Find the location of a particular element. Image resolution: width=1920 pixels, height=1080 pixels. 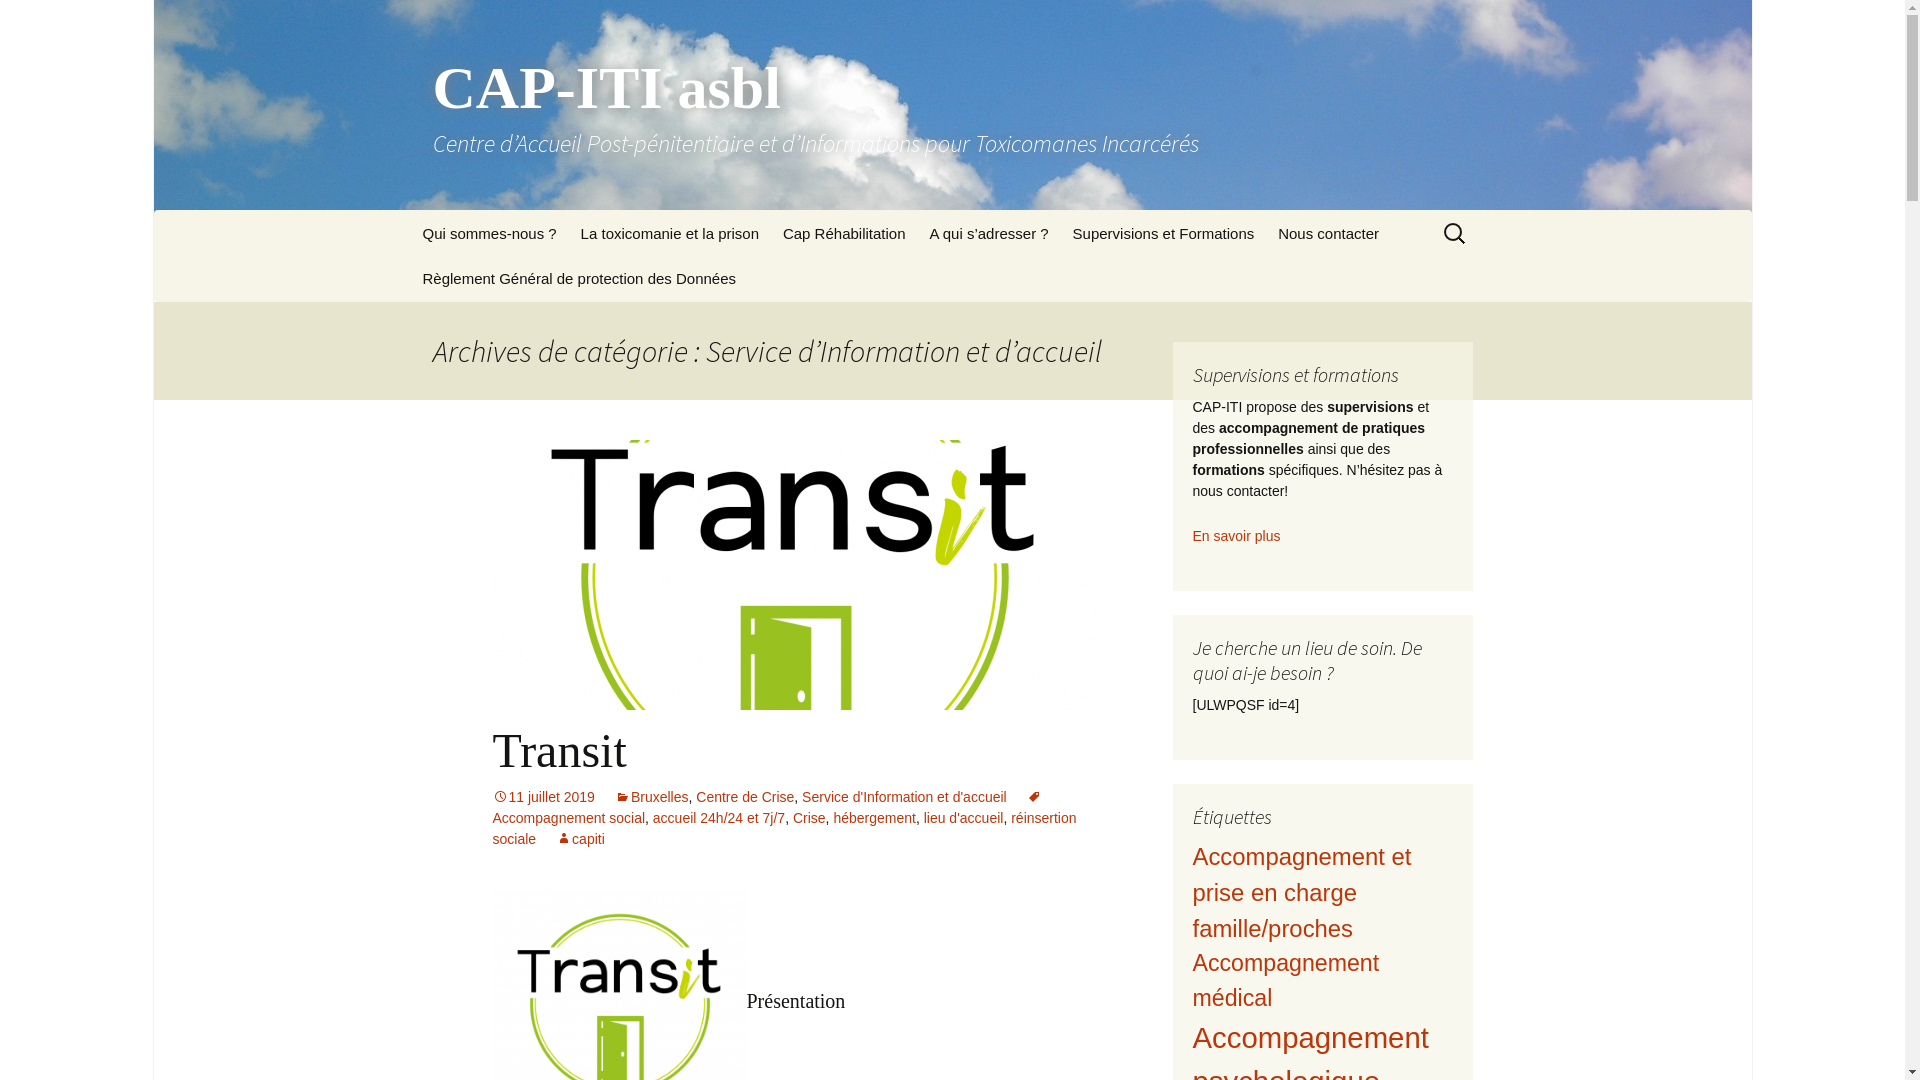

Transit is located at coordinates (558, 750).